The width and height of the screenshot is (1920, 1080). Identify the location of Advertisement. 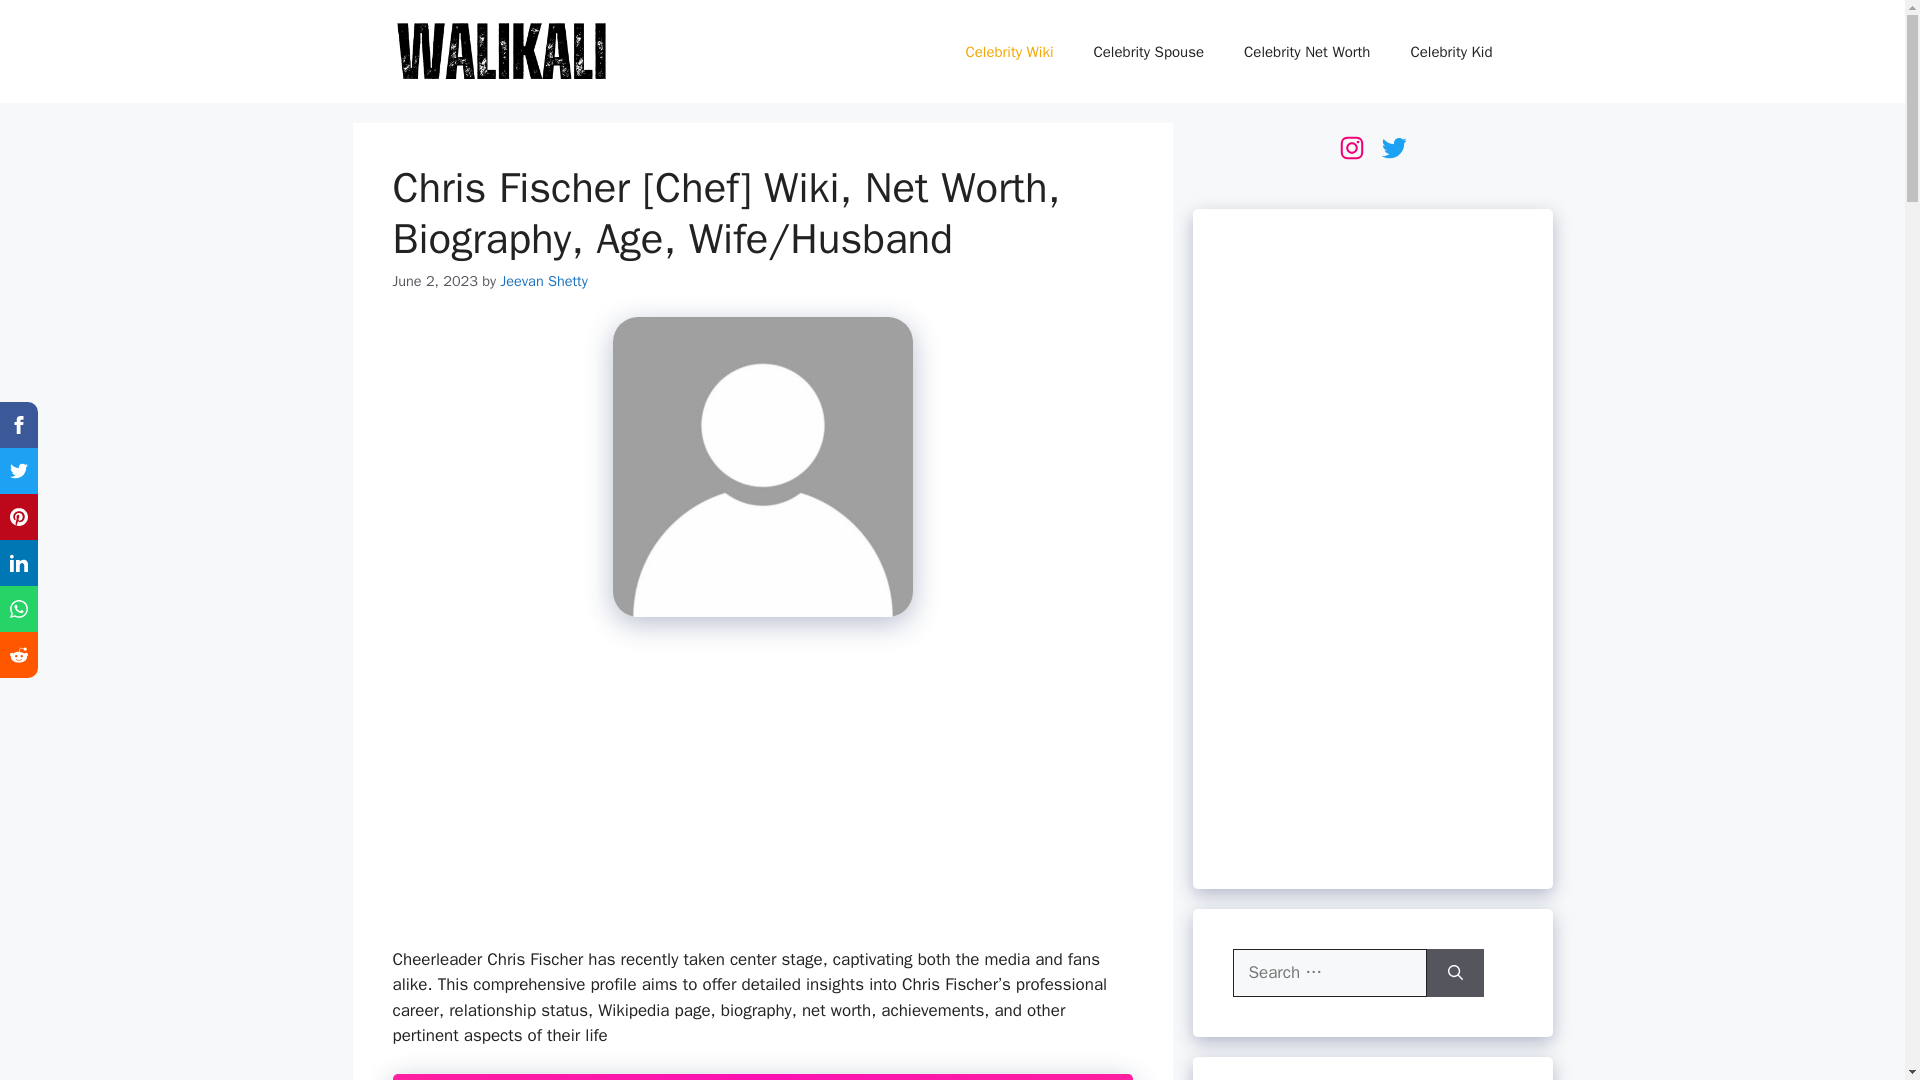
(761, 790).